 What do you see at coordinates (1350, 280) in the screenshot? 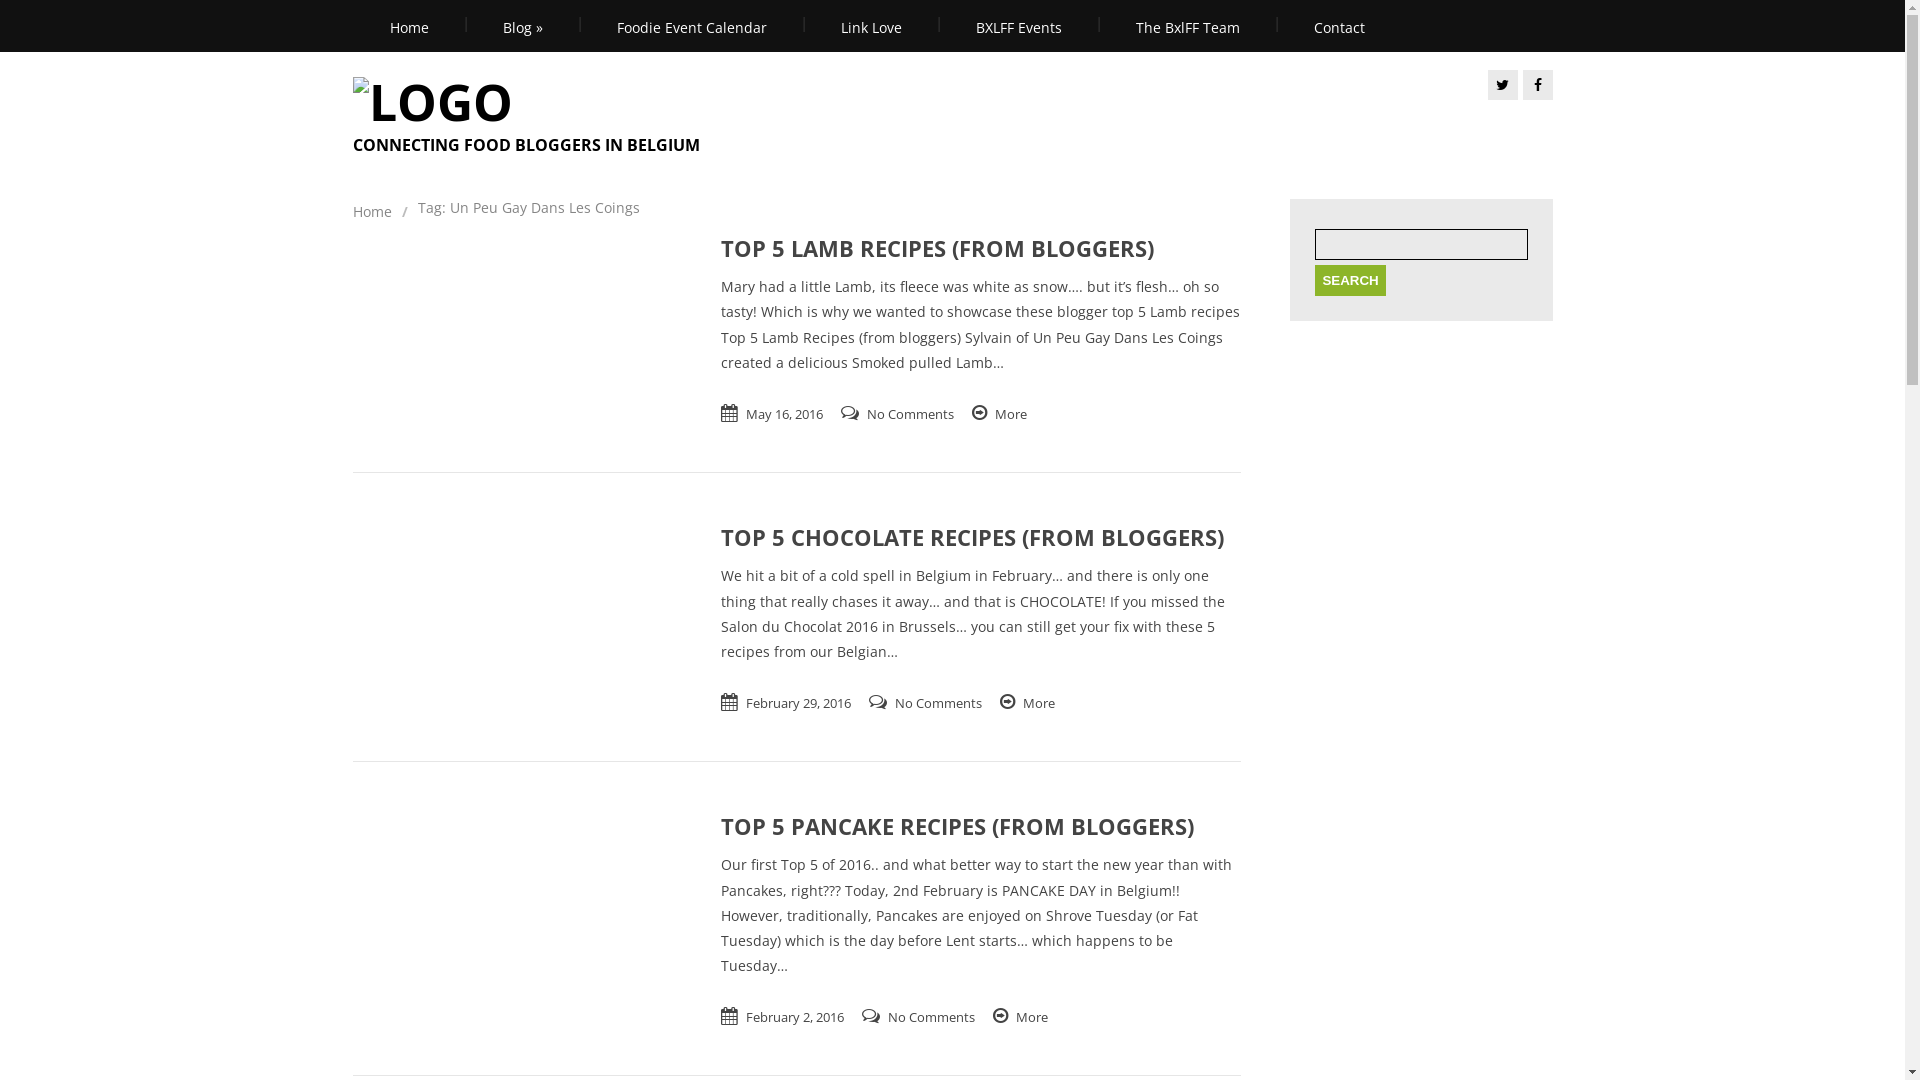
I see `Search` at bounding box center [1350, 280].